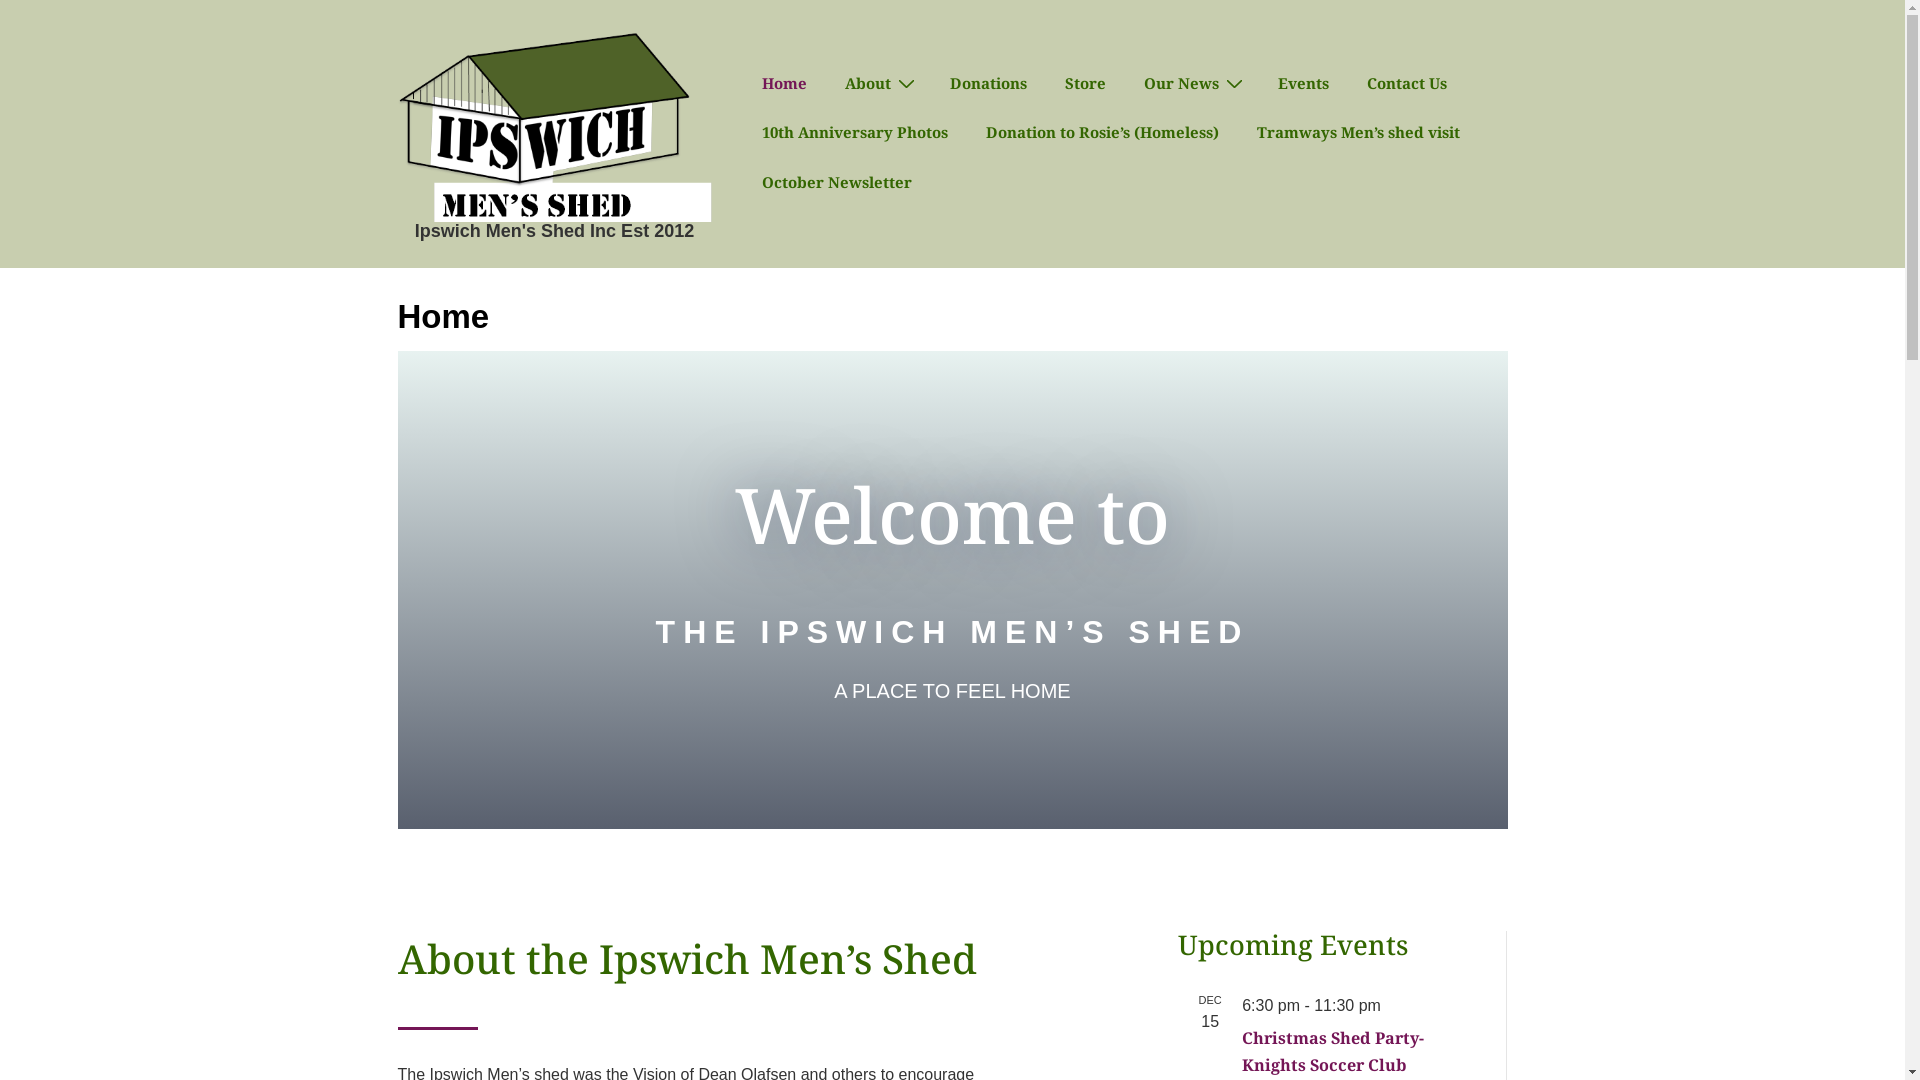  What do you see at coordinates (1304, 83) in the screenshot?
I see `Events` at bounding box center [1304, 83].